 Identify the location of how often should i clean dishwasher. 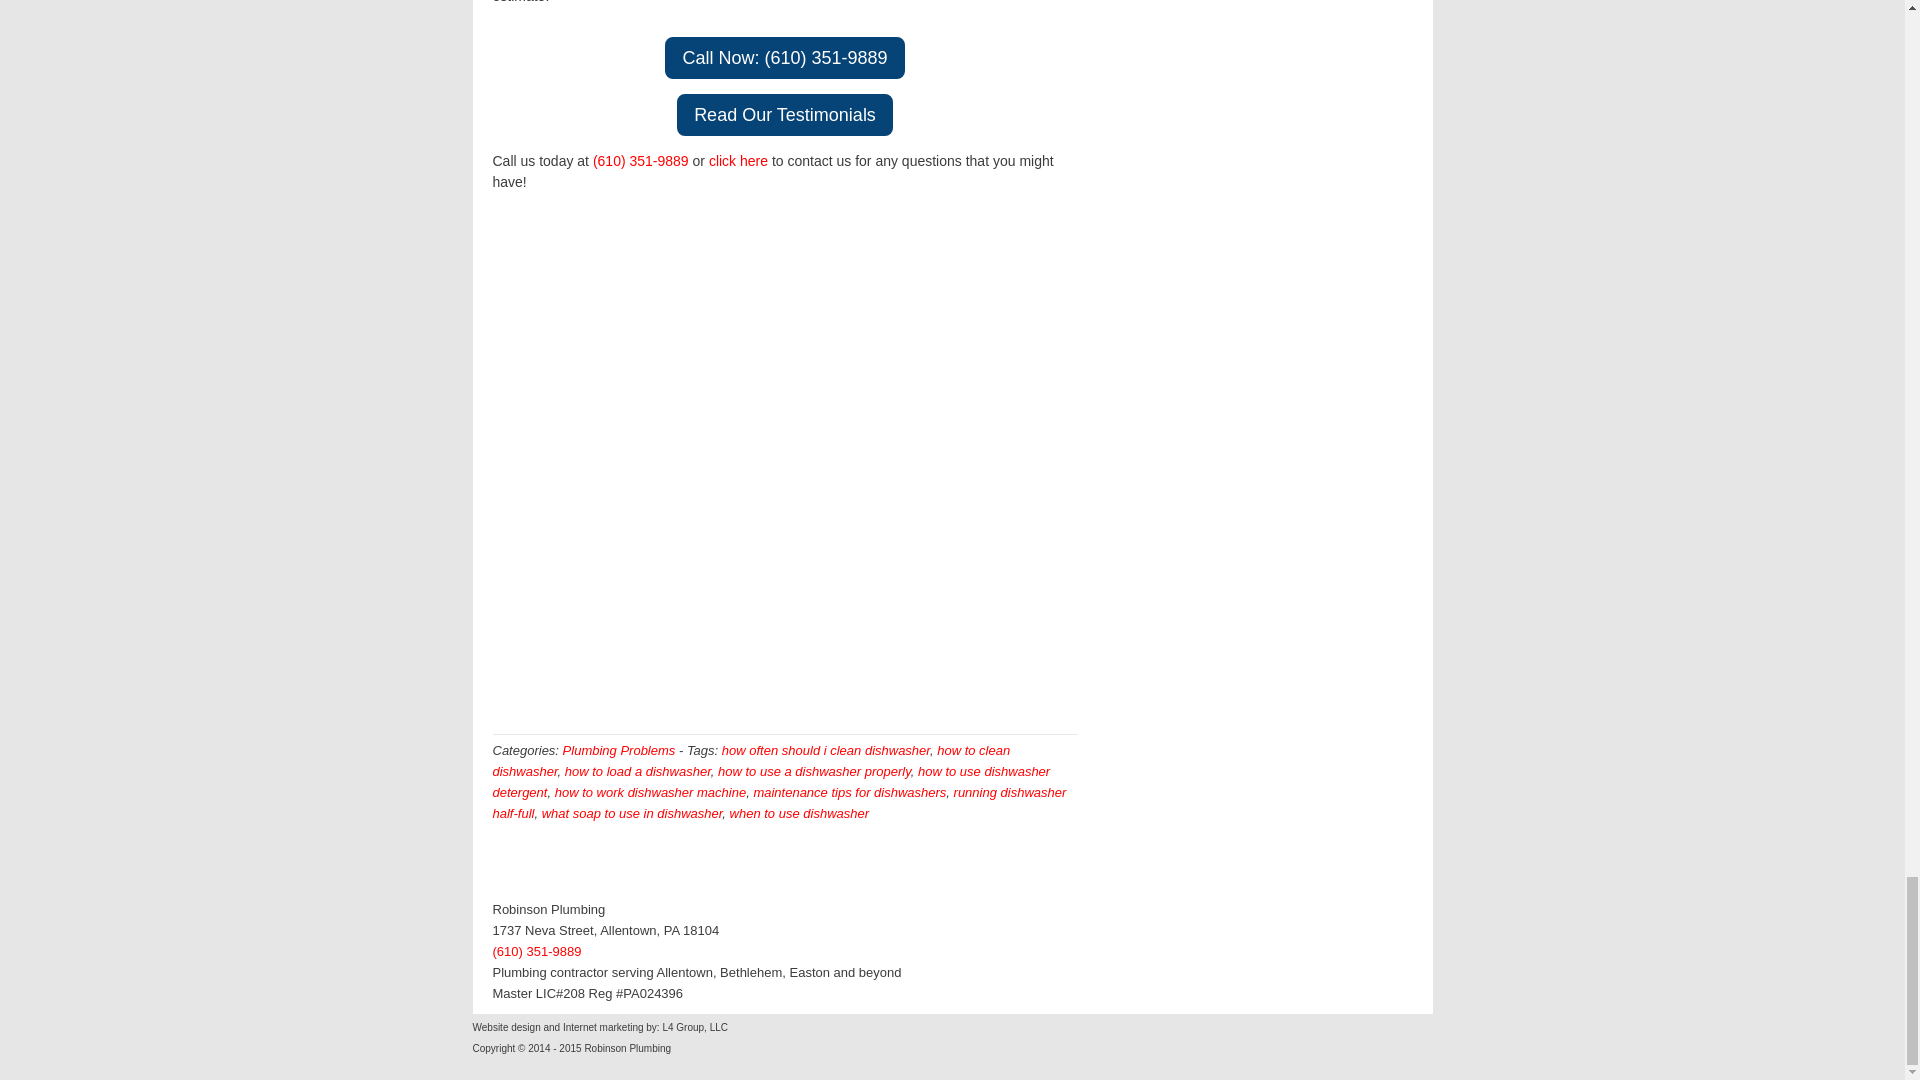
(825, 750).